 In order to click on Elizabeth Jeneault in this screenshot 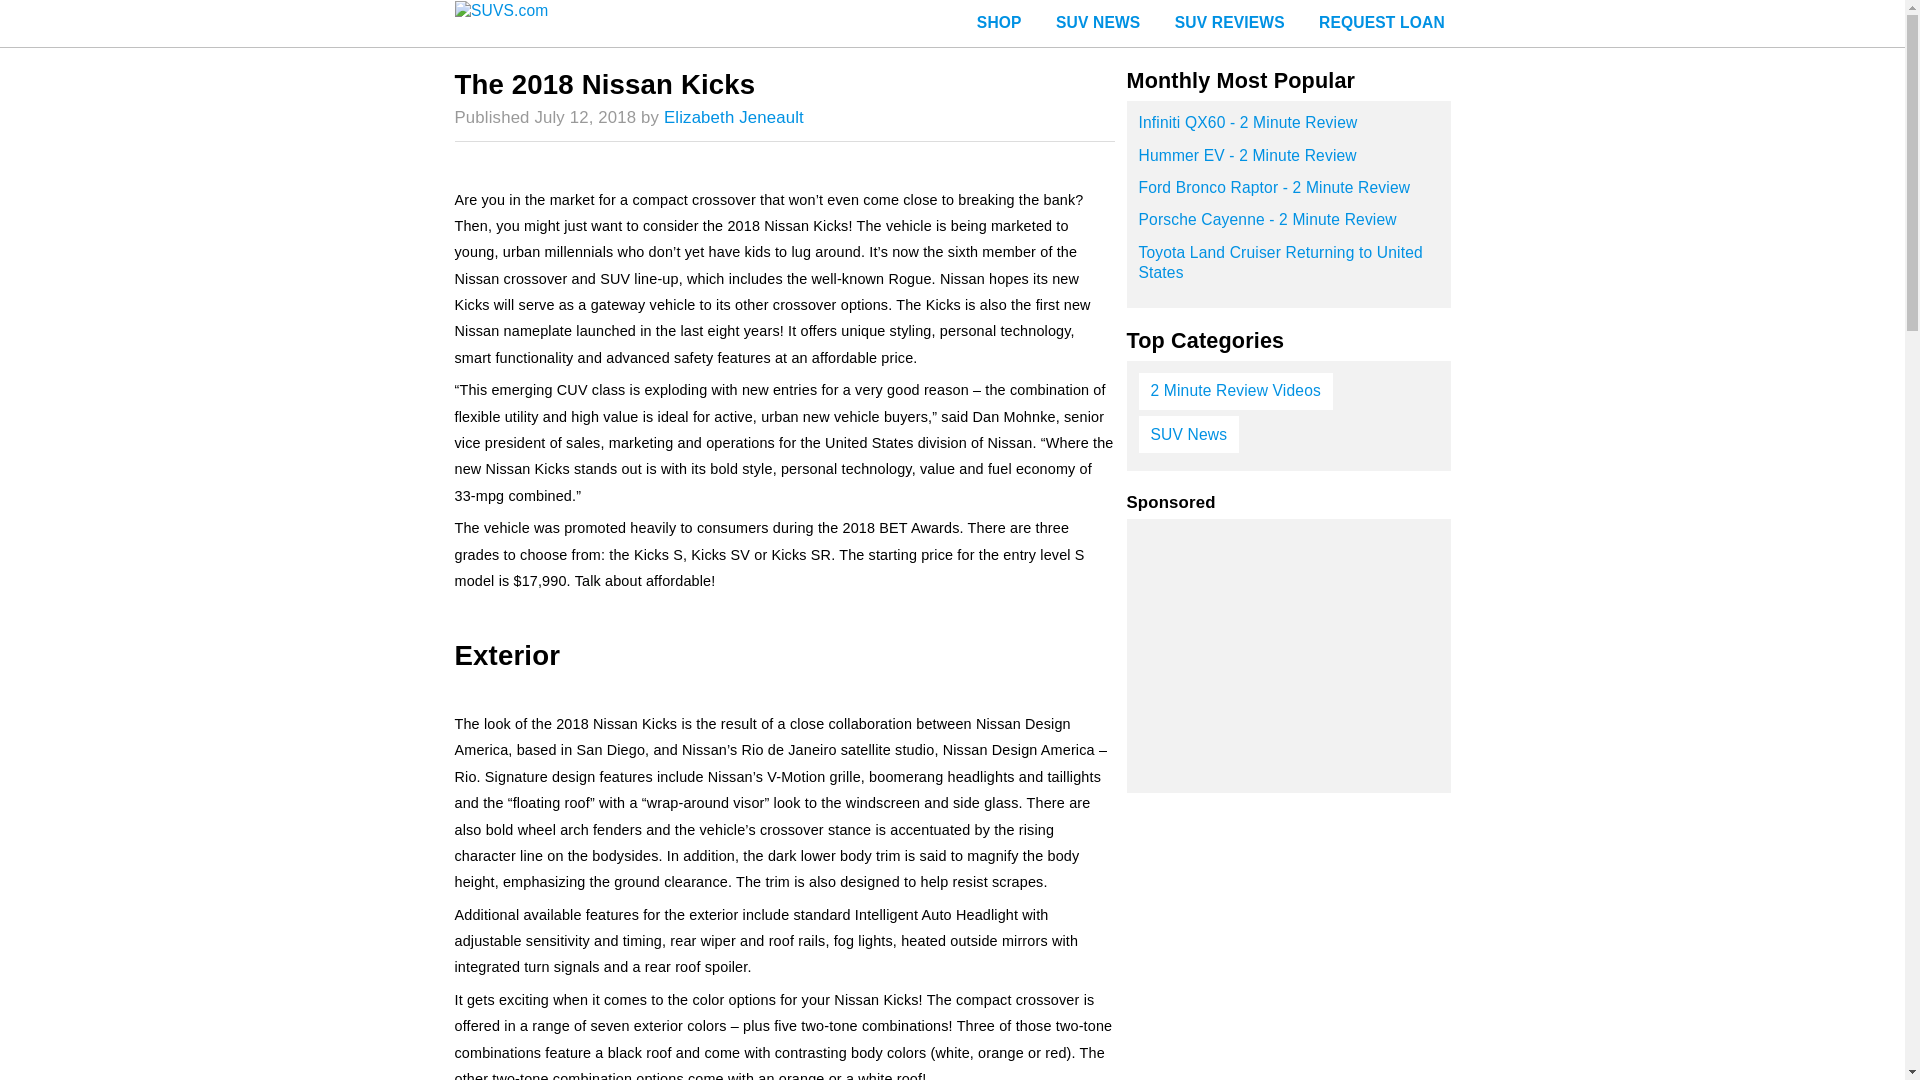, I will do `click(734, 118)`.